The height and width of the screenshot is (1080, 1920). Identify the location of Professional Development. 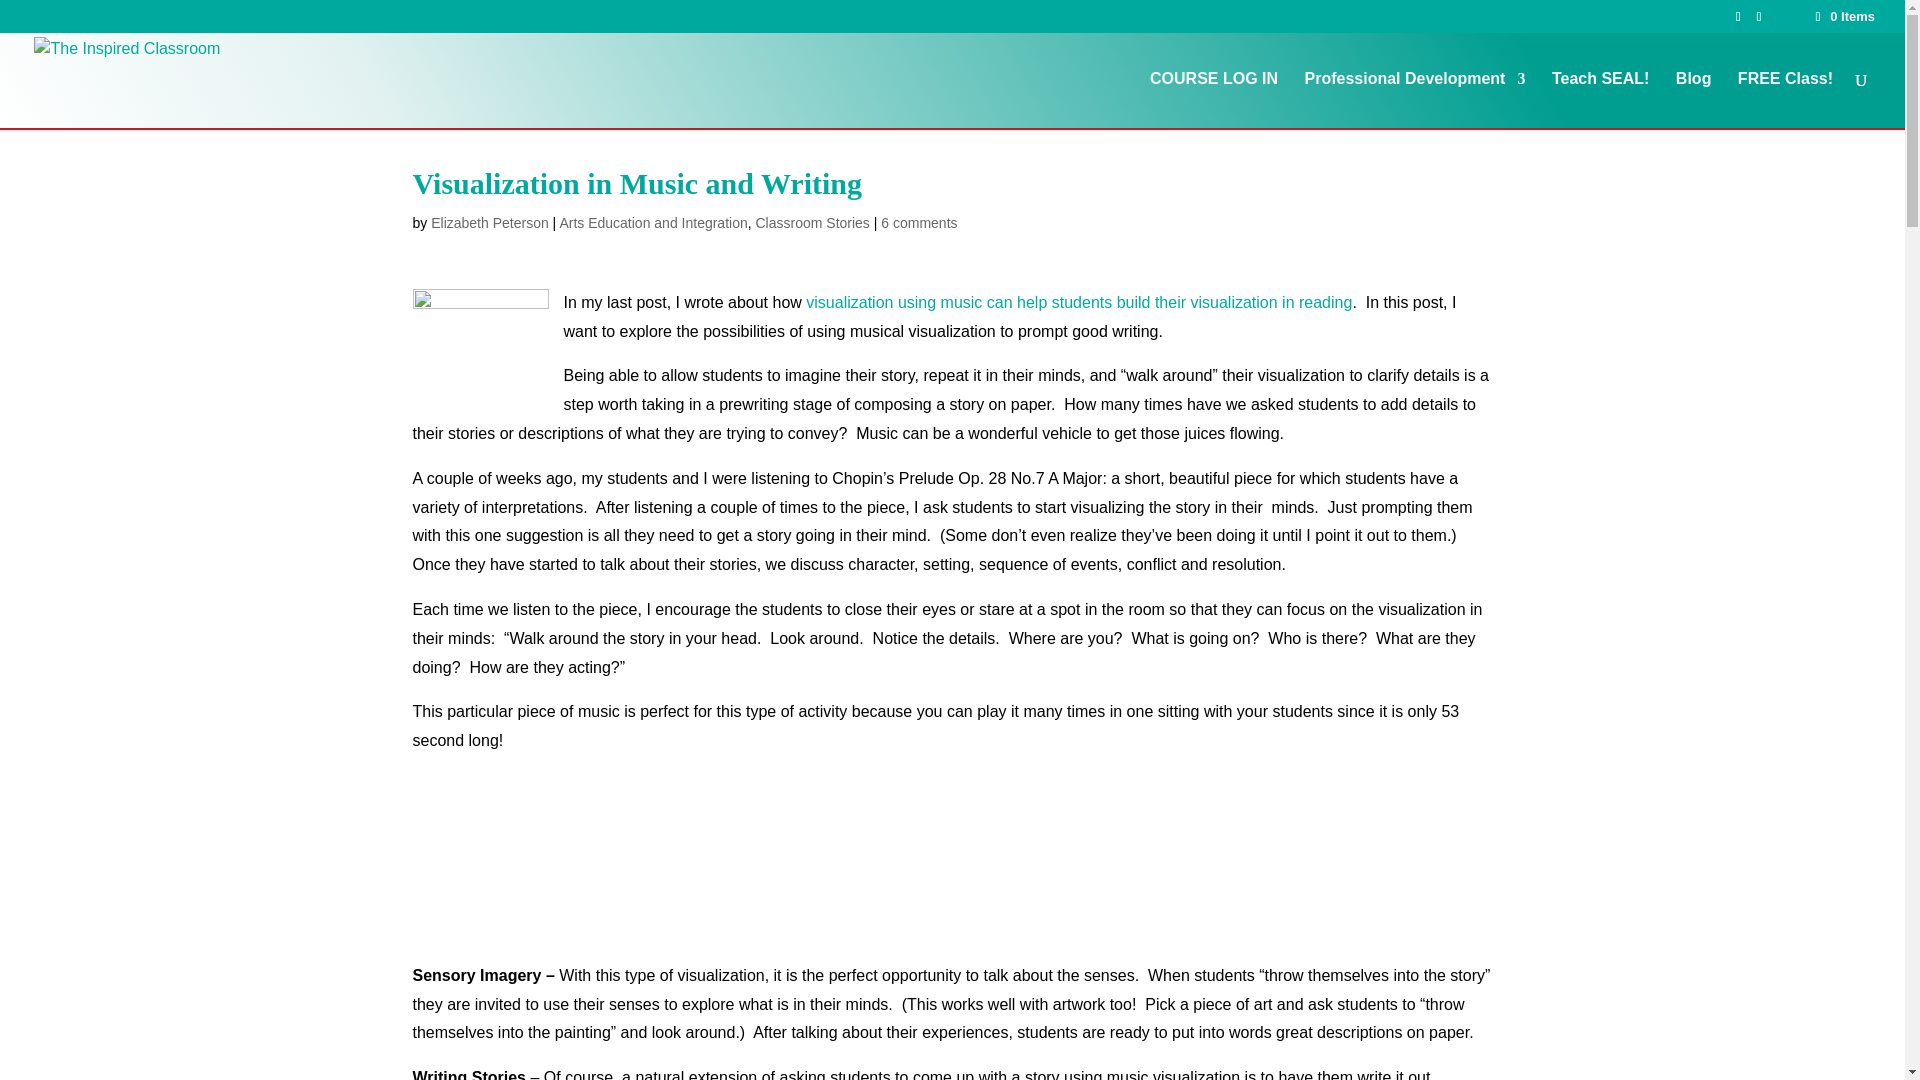
(1414, 100).